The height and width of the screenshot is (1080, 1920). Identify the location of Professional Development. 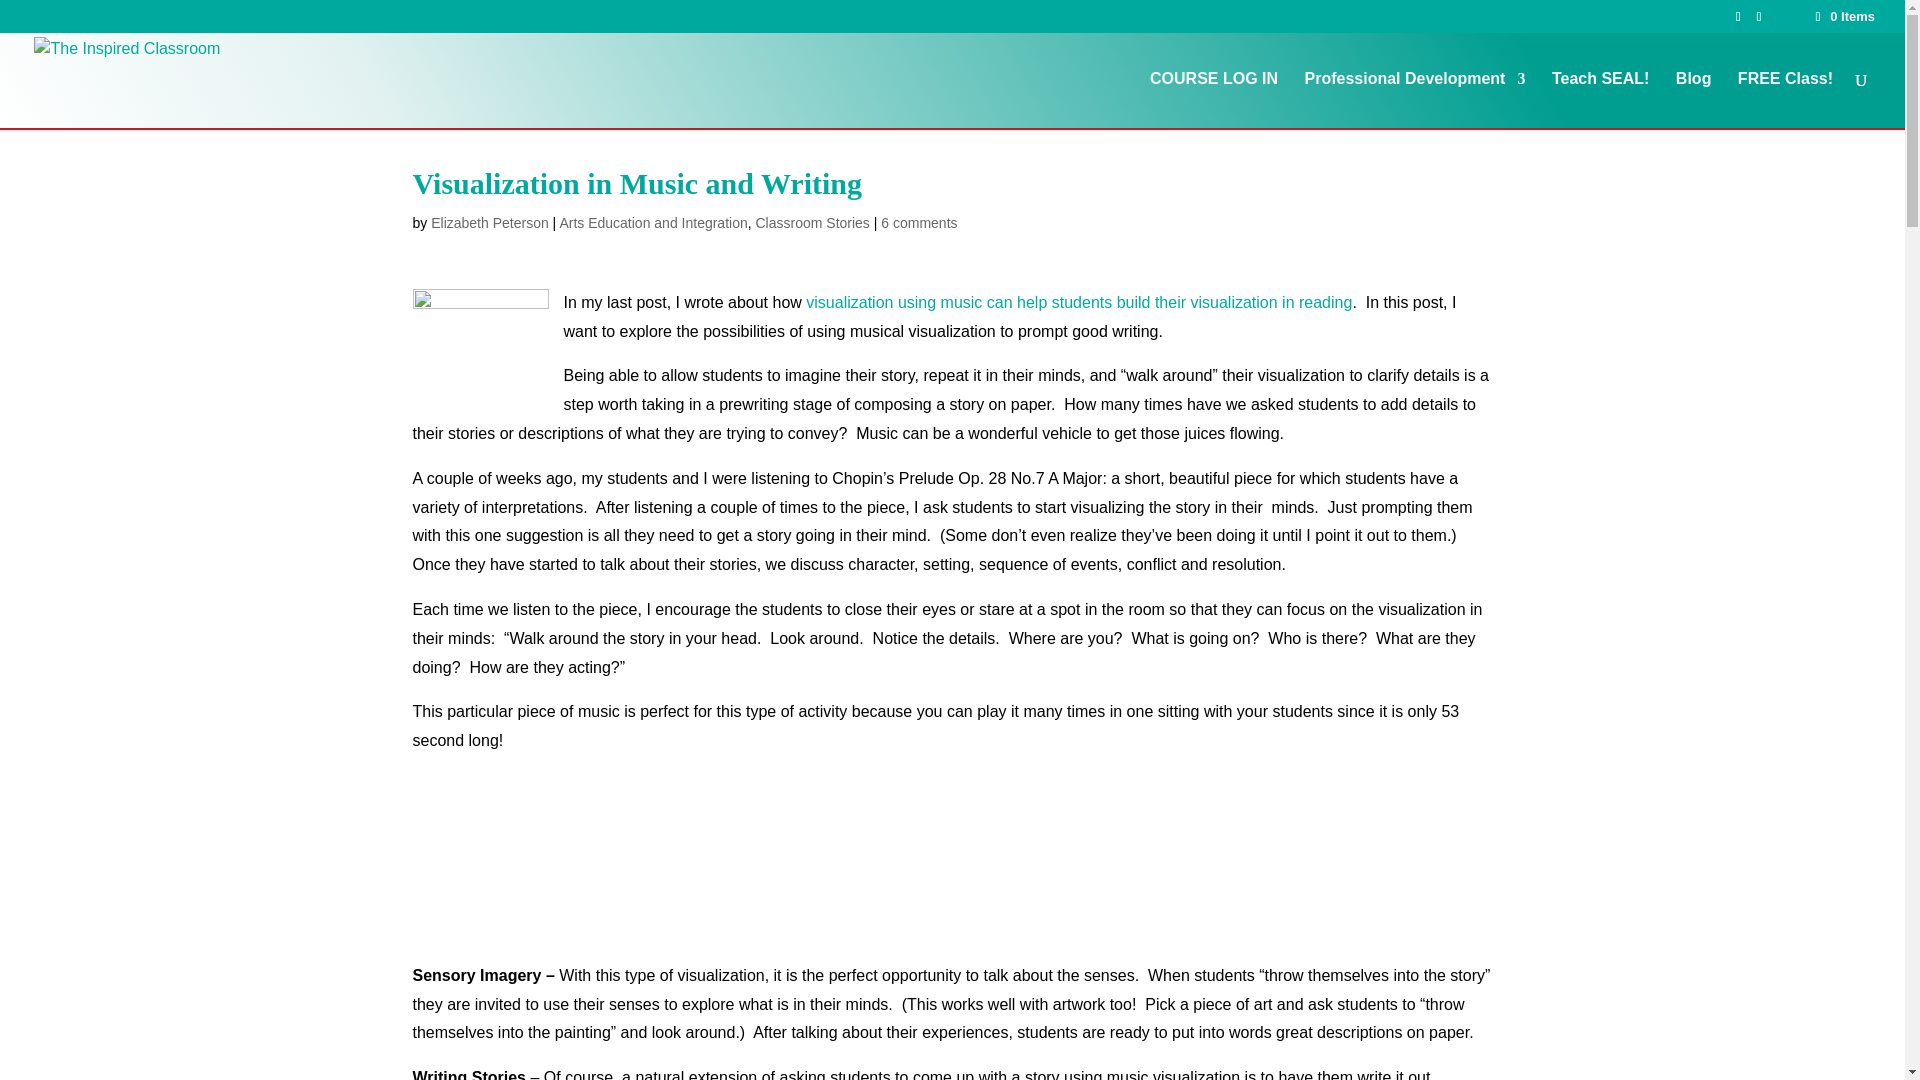
(1414, 100).